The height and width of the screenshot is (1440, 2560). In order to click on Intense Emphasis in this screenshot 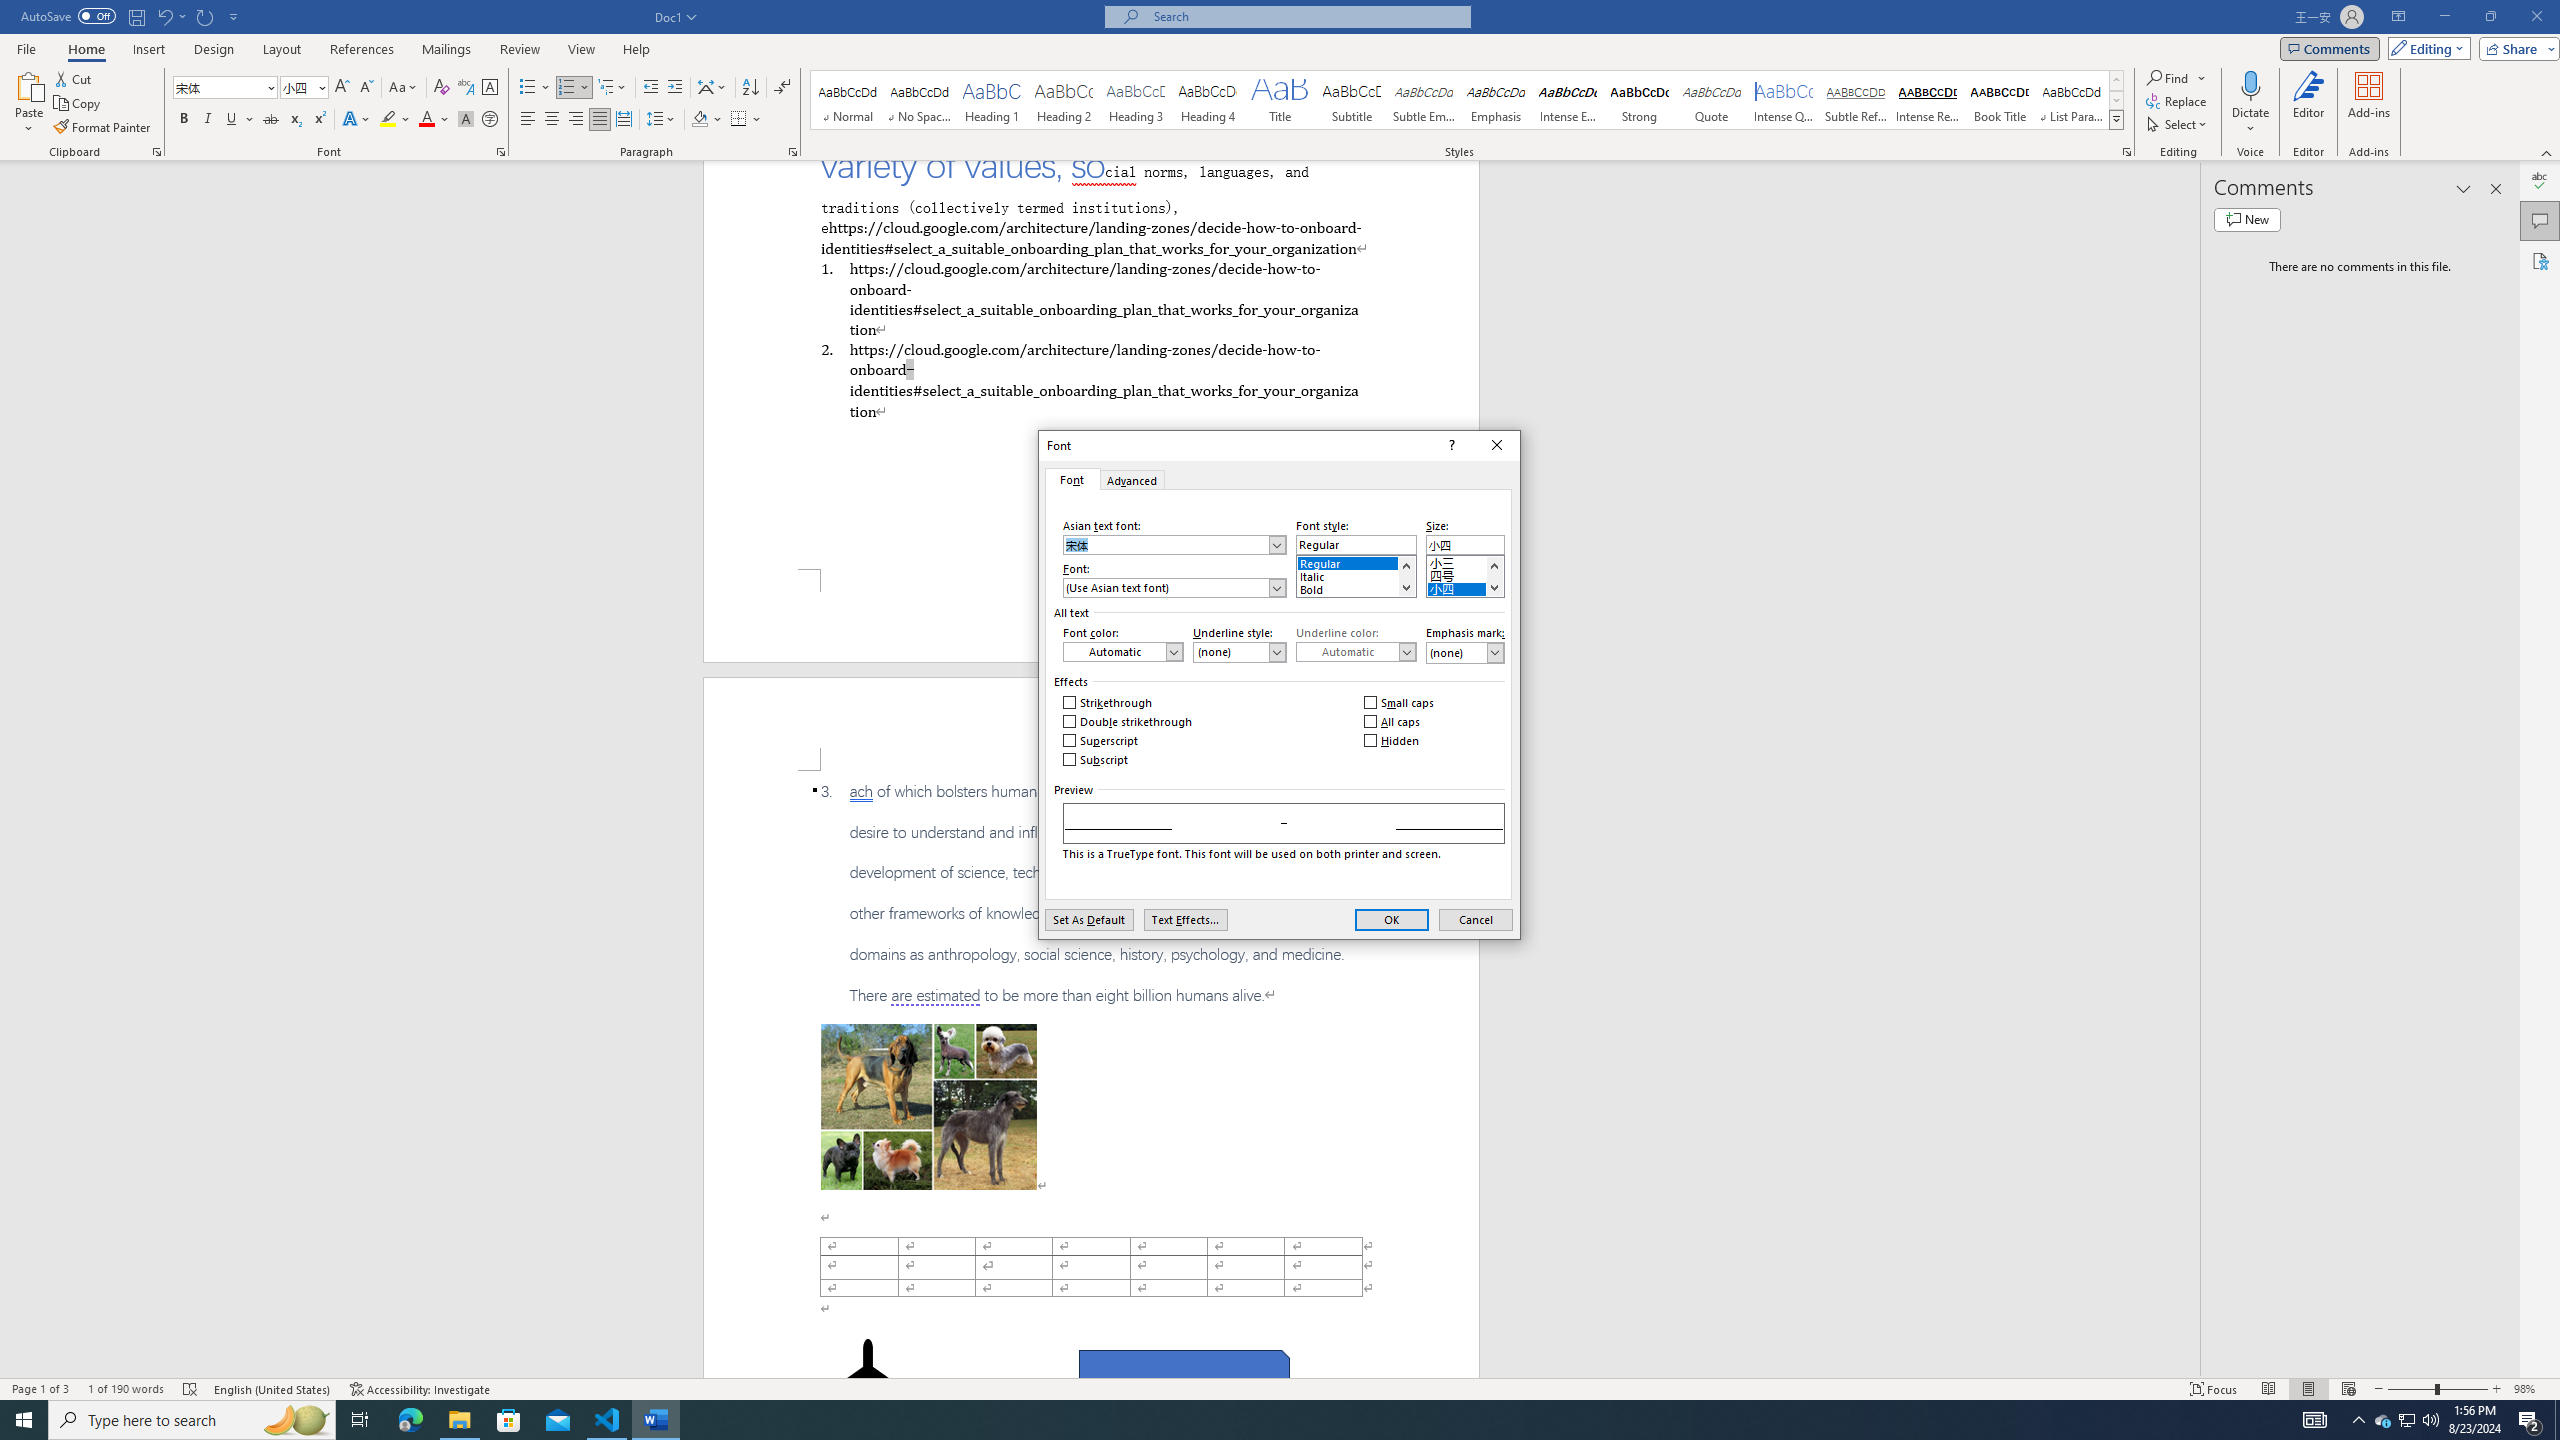, I will do `click(1568, 100)`.